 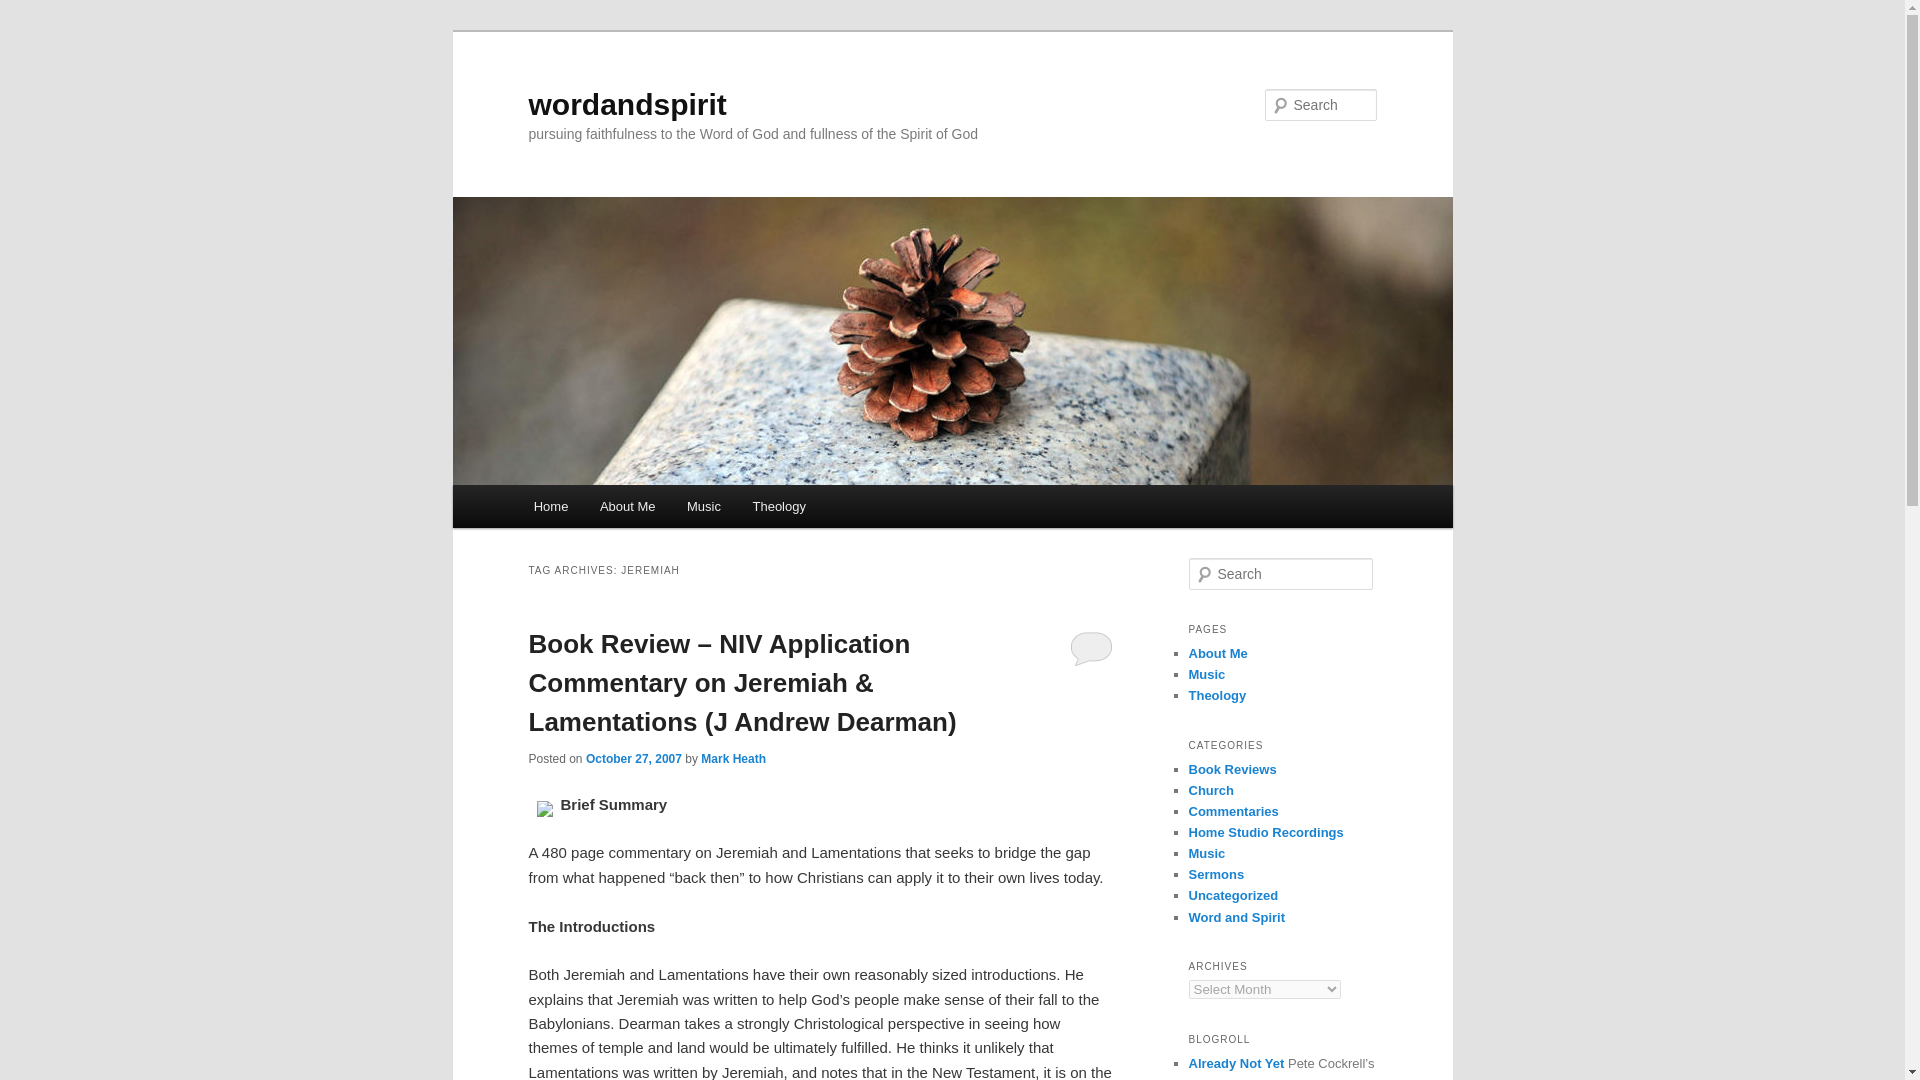 What do you see at coordinates (779, 506) in the screenshot?
I see `Theology` at bounding box center [779, 506].